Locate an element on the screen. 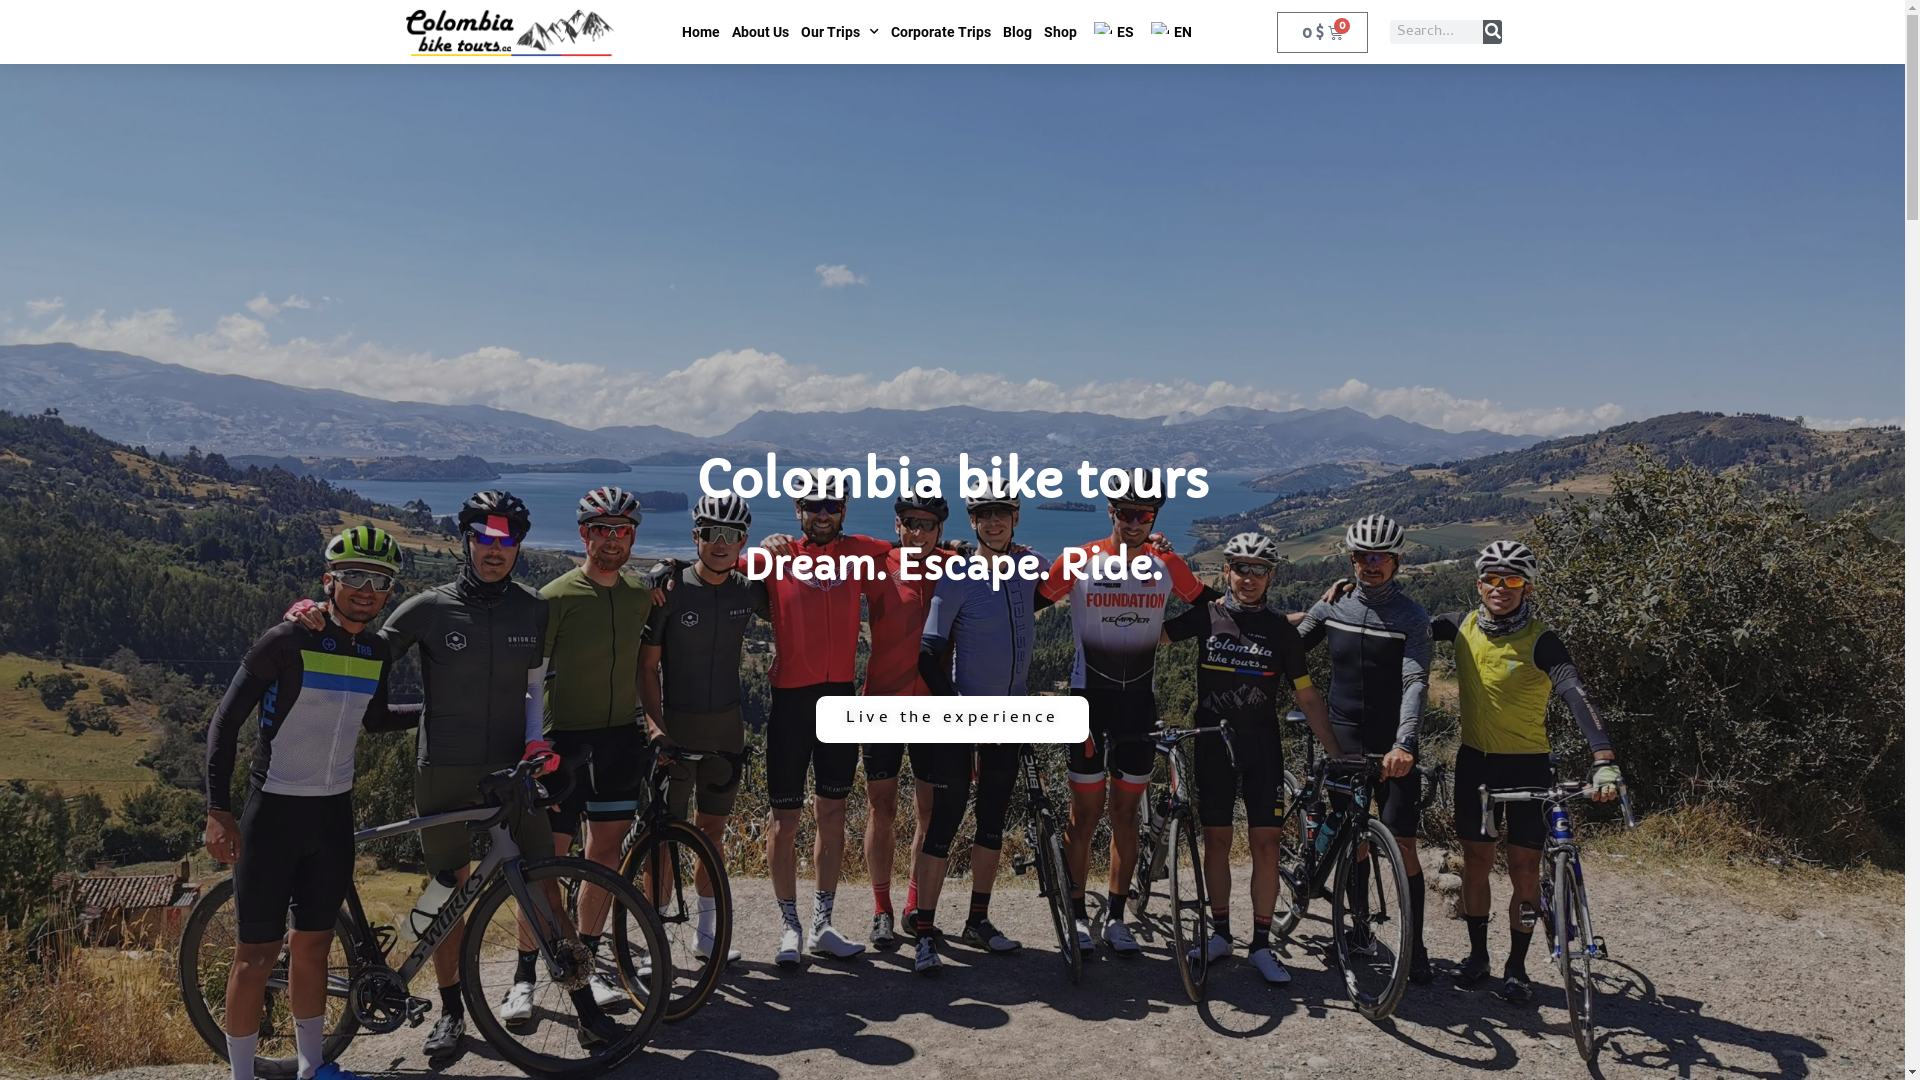  Home is located at coordinates (701, 32).